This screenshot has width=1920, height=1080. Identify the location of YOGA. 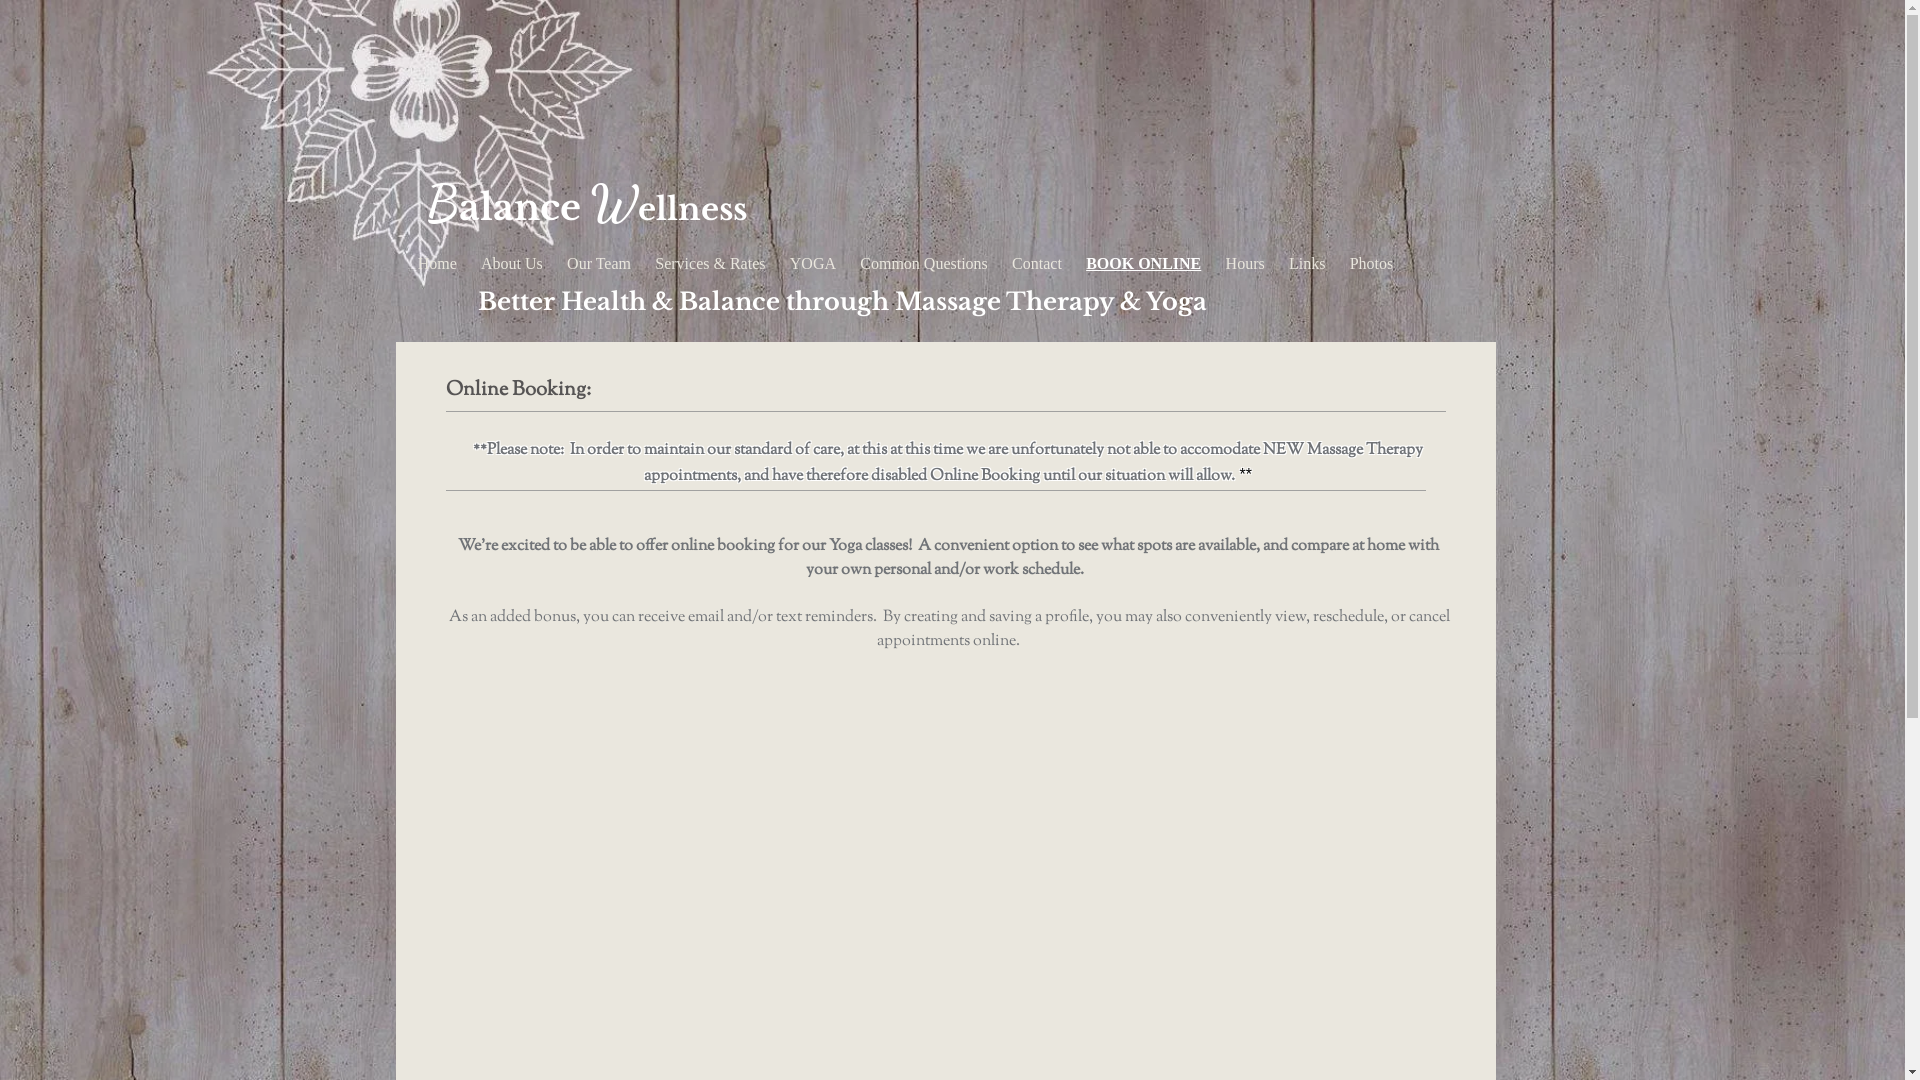
(814, 264).